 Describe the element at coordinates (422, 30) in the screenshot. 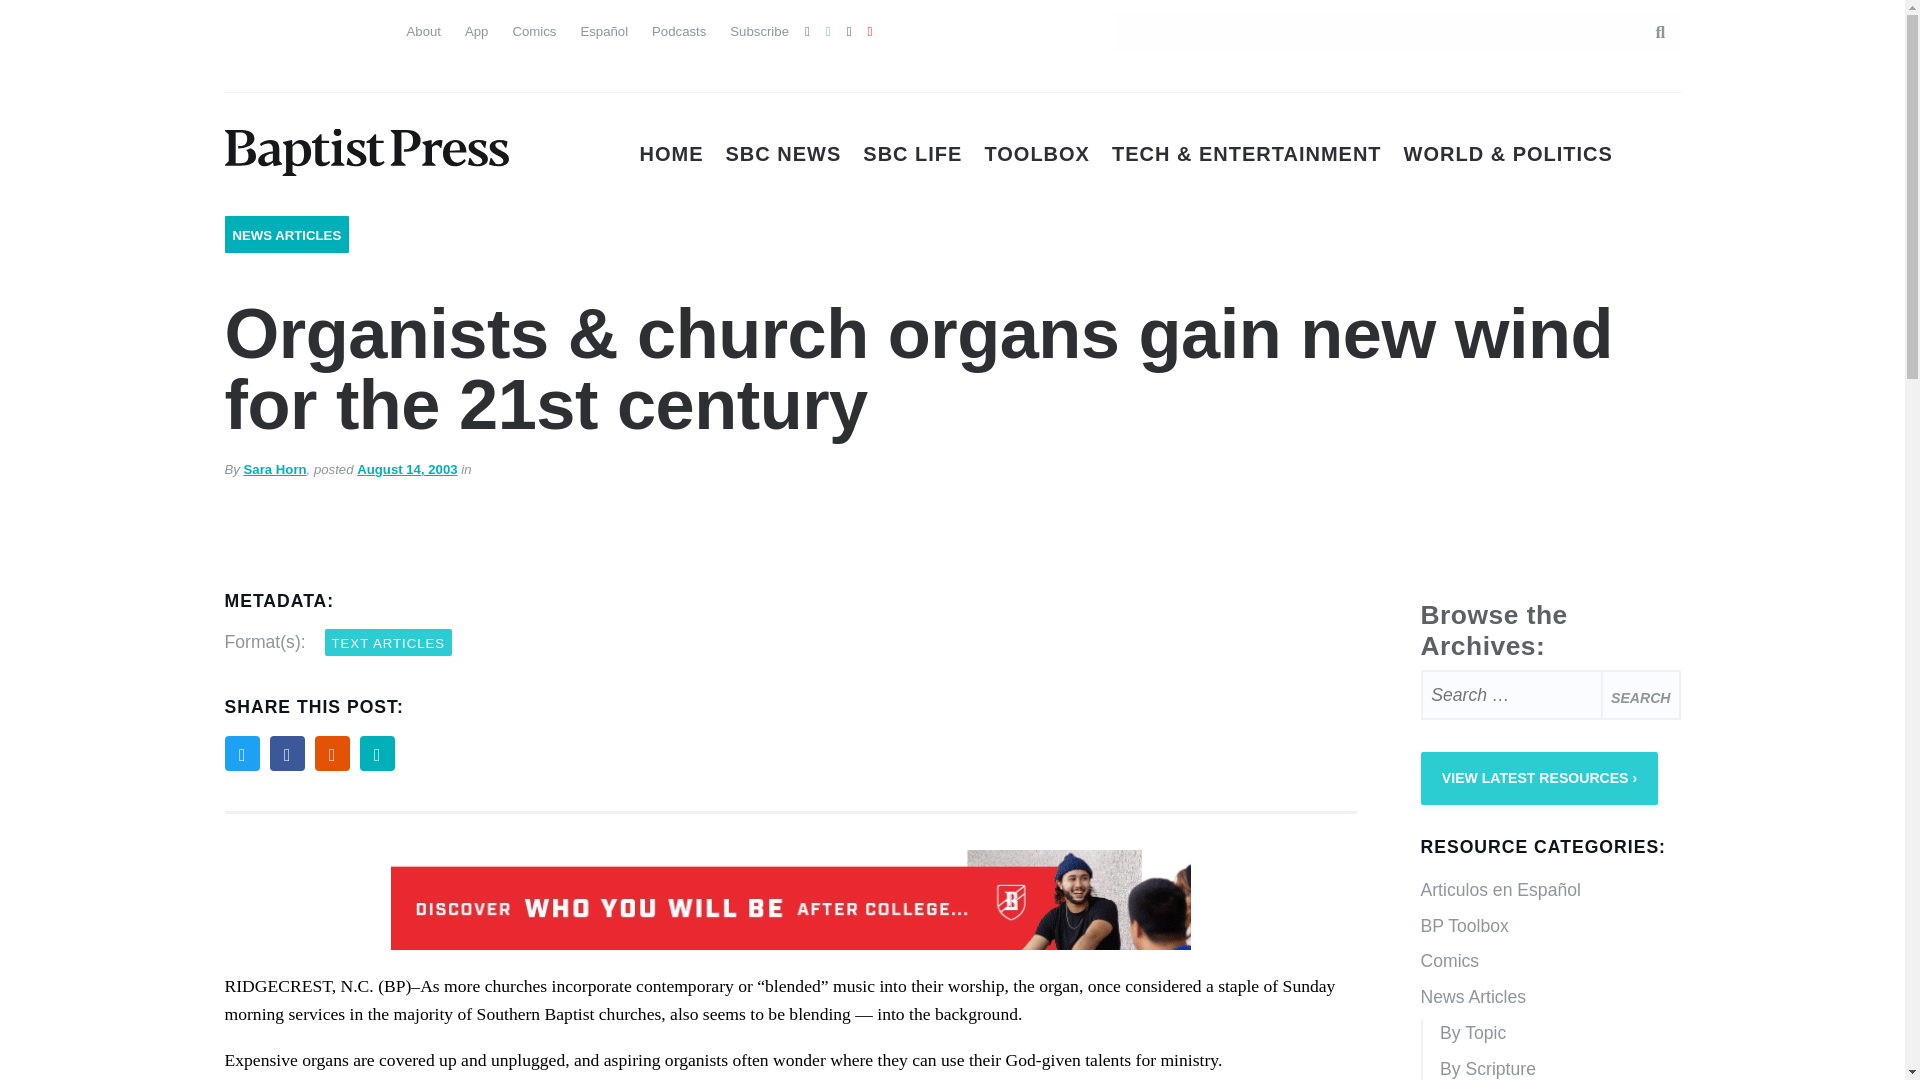

I see `About` at that location.